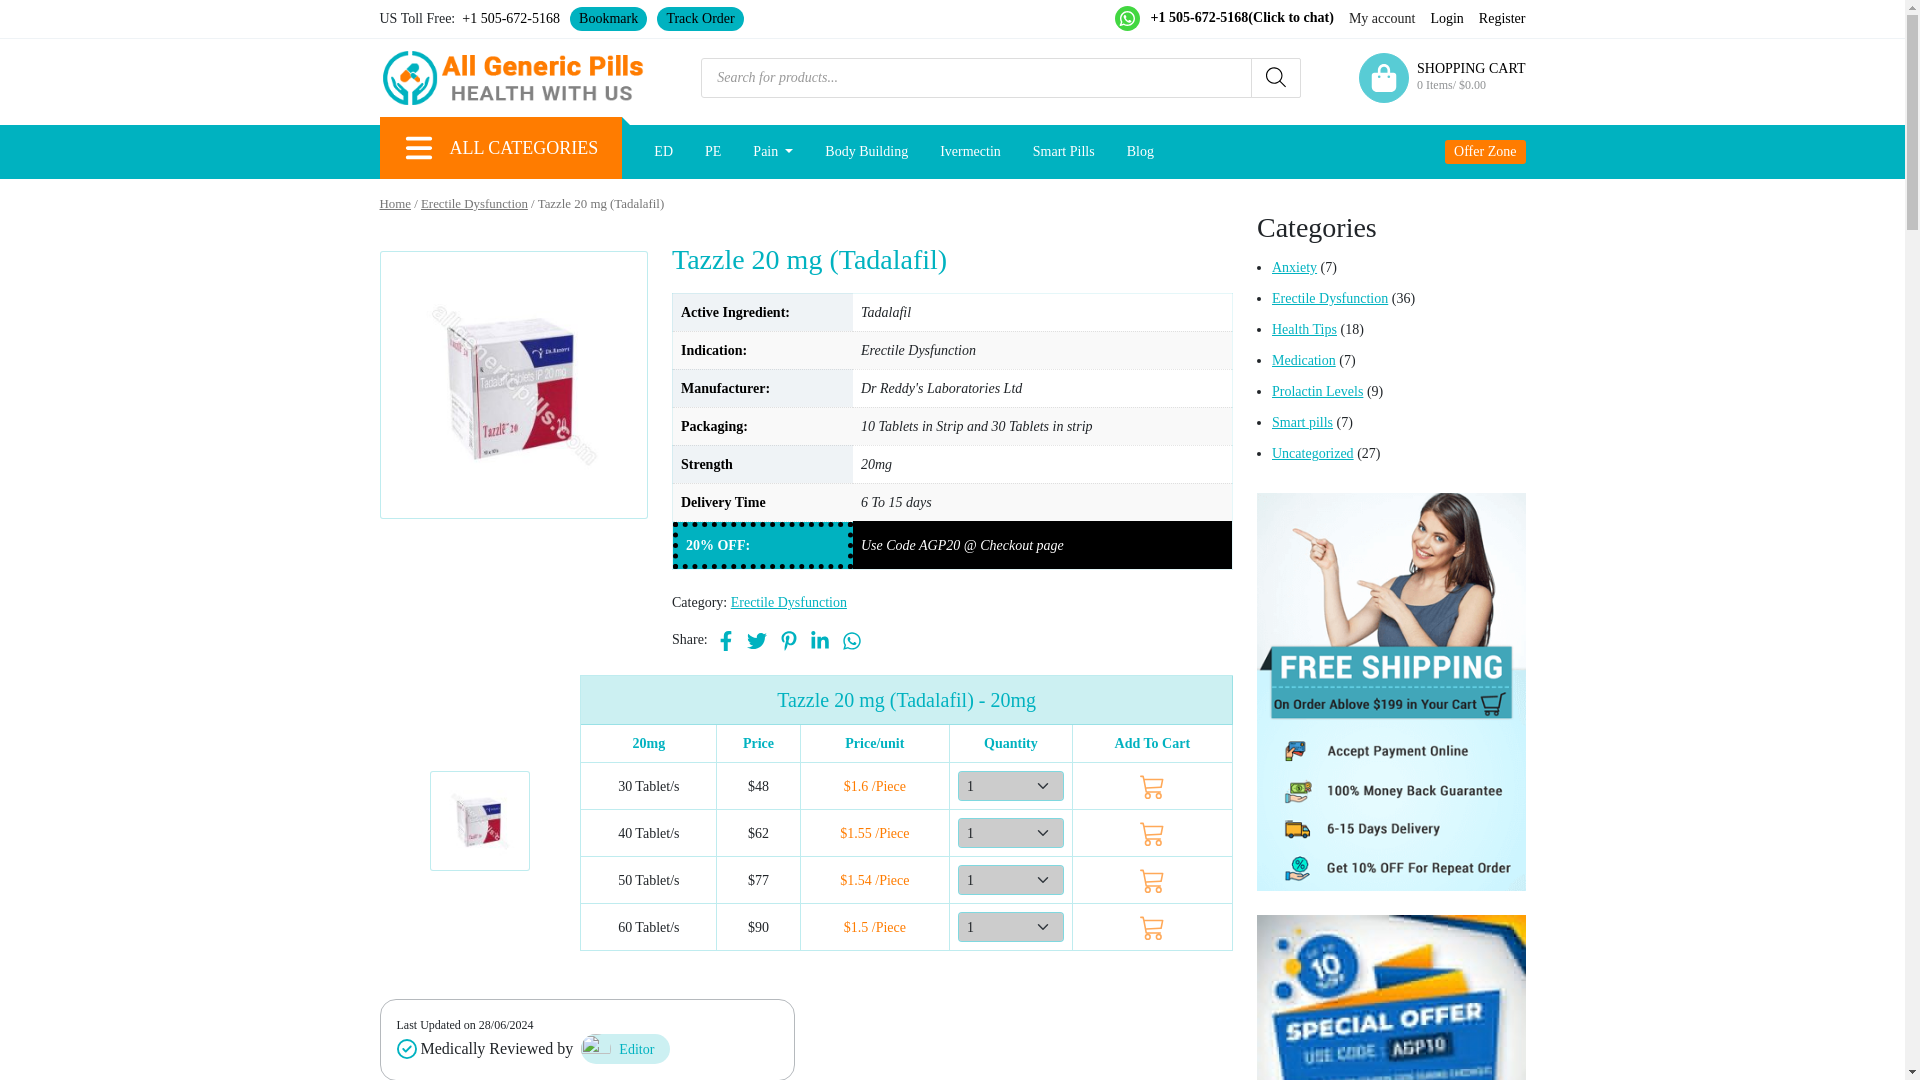  Describe the element at coordinates (1486, 152) in the screenshot. I see `Offer Zone` at that location.